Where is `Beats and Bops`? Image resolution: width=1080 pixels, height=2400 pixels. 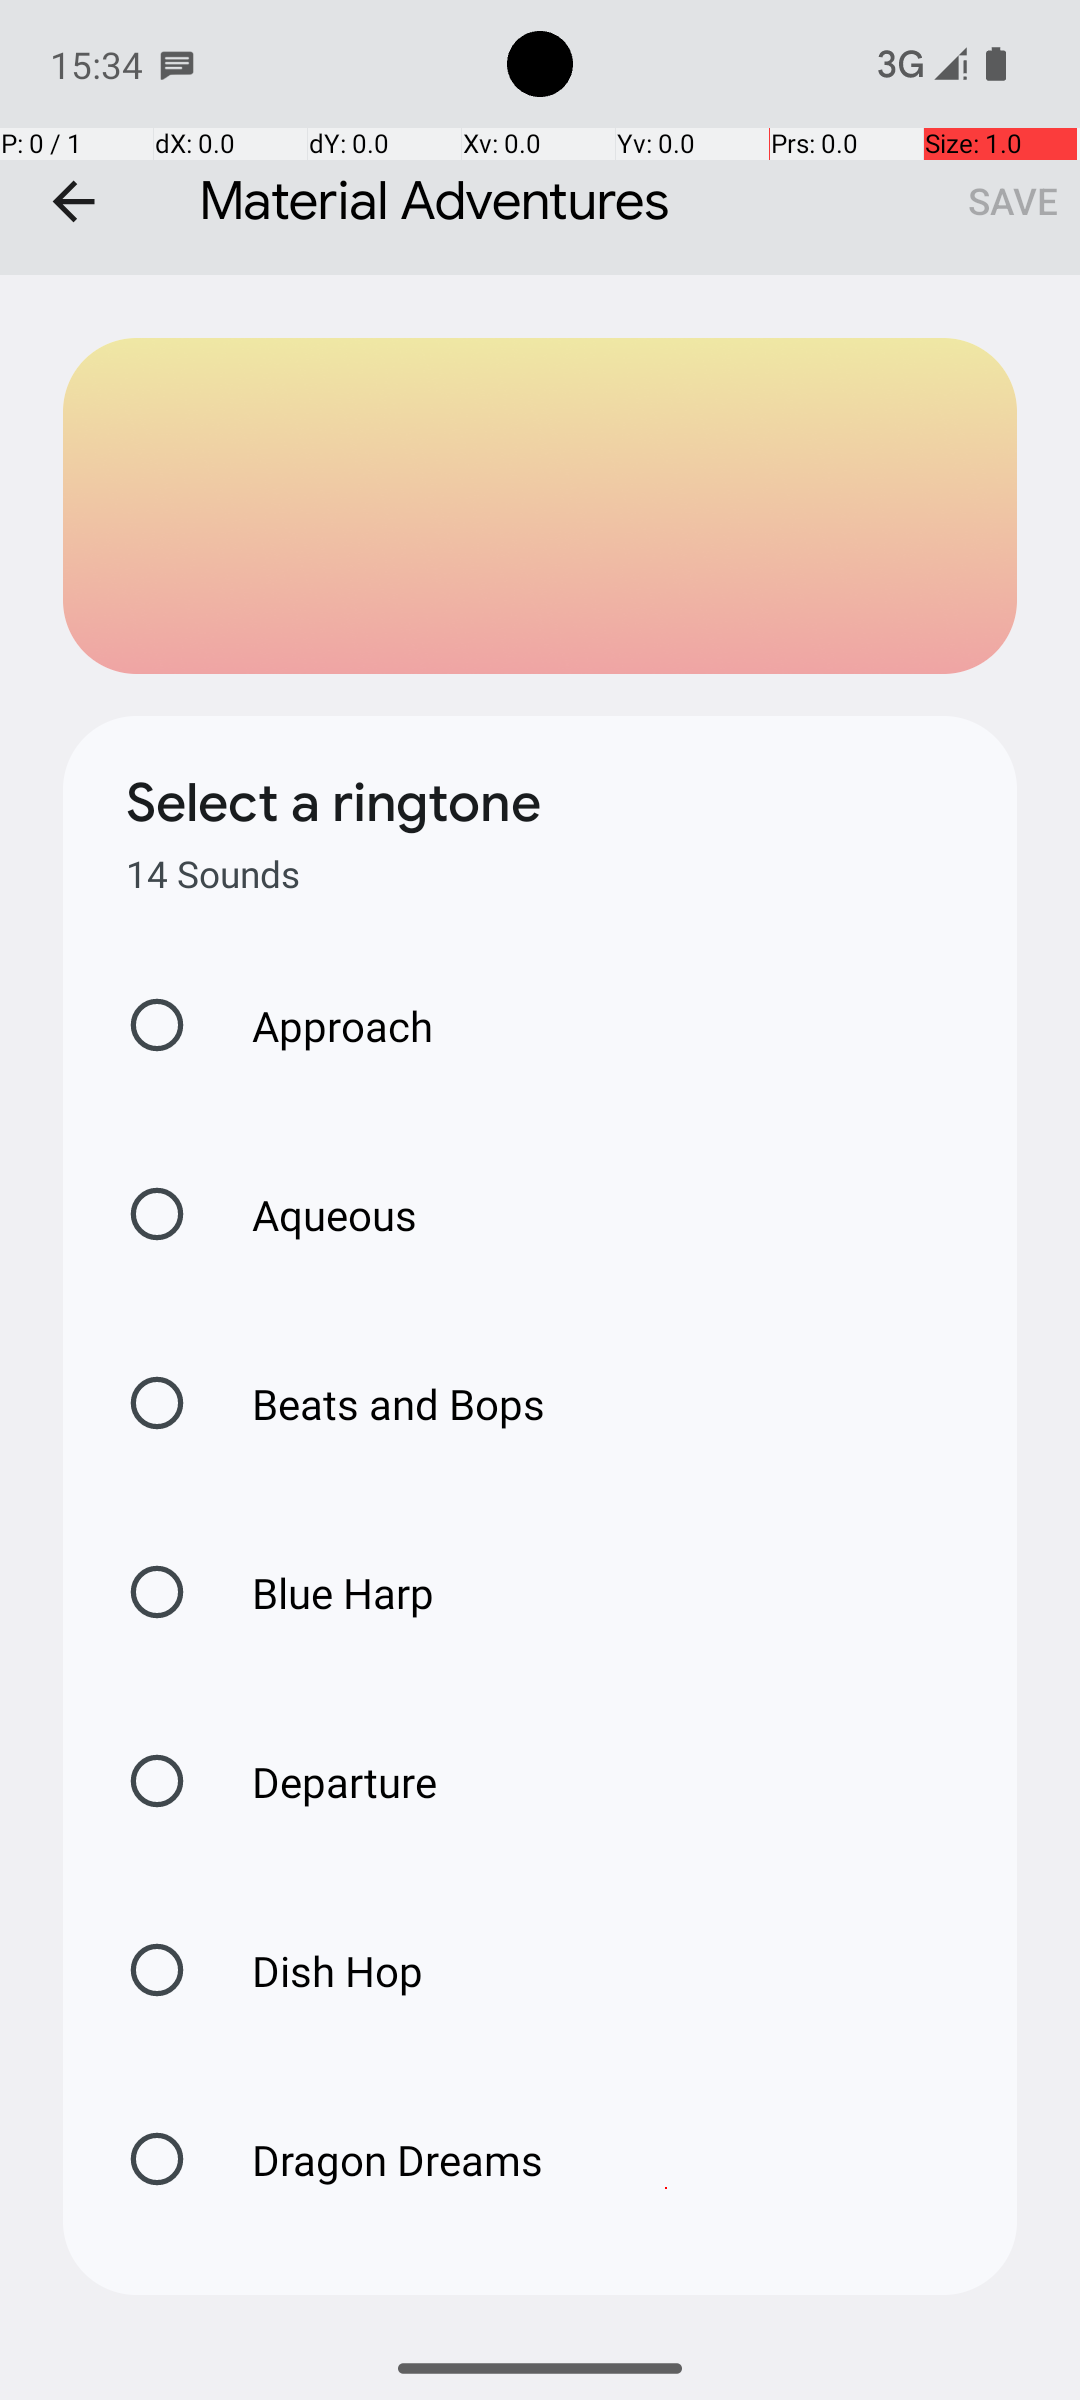
Beats and Bops is located at coordinates (378, 1404).